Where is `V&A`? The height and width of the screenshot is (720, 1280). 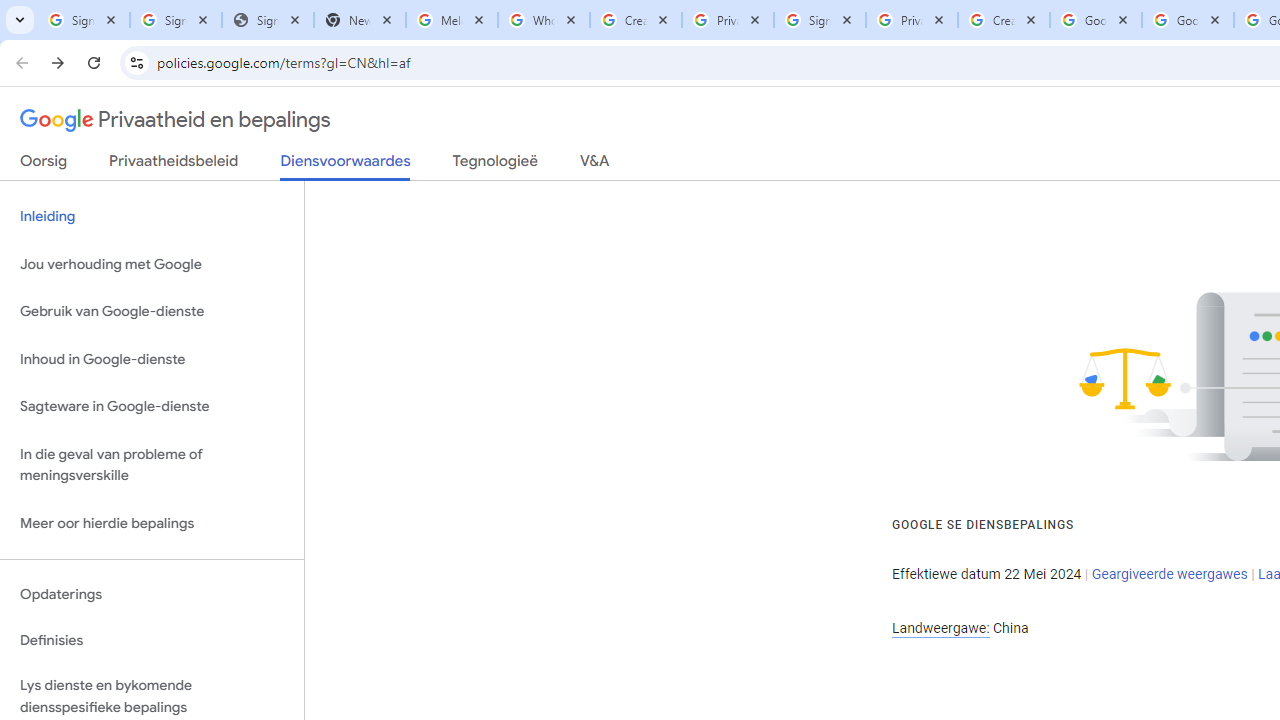
V&A is located at coordinates (594, 165).